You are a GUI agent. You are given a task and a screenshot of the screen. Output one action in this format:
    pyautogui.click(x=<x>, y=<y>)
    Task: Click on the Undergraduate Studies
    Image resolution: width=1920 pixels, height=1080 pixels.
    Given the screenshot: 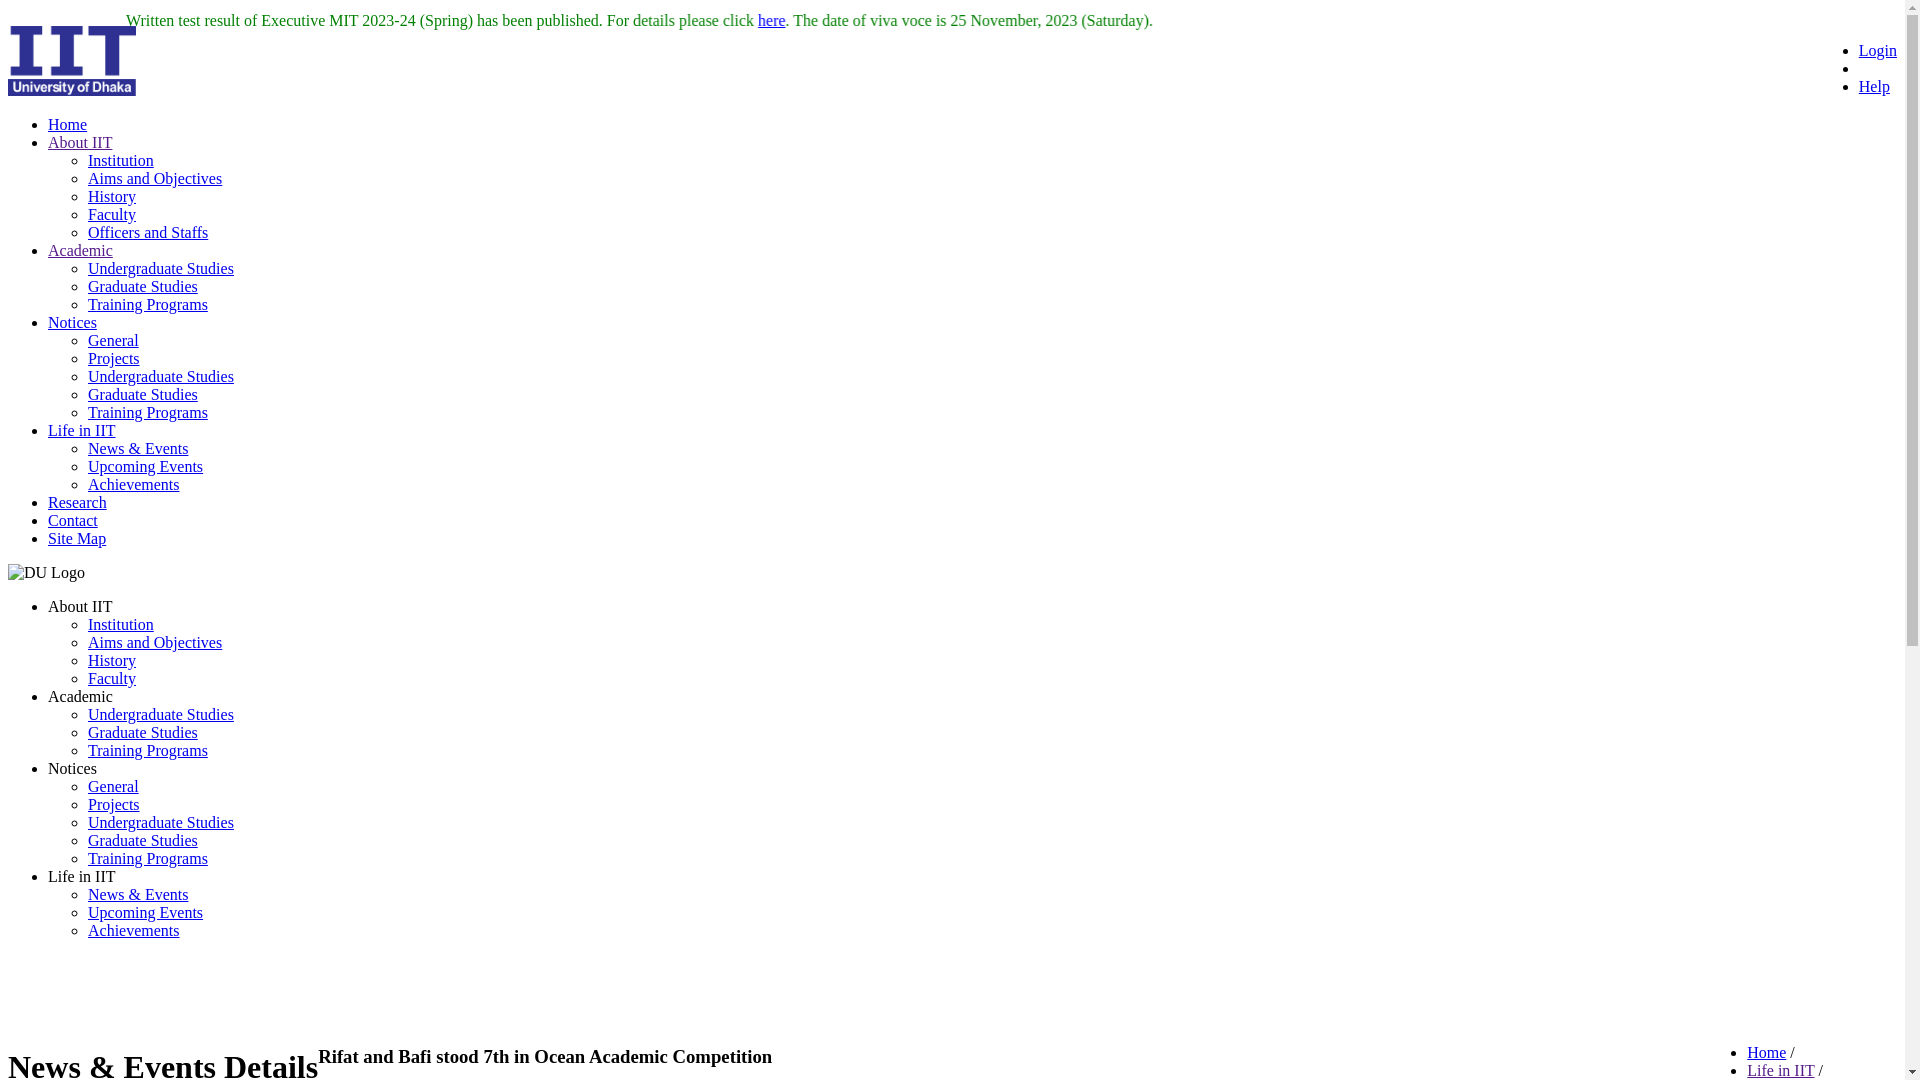 What is the action you would take?
    pyautogui.click(x=161, y=714)
    